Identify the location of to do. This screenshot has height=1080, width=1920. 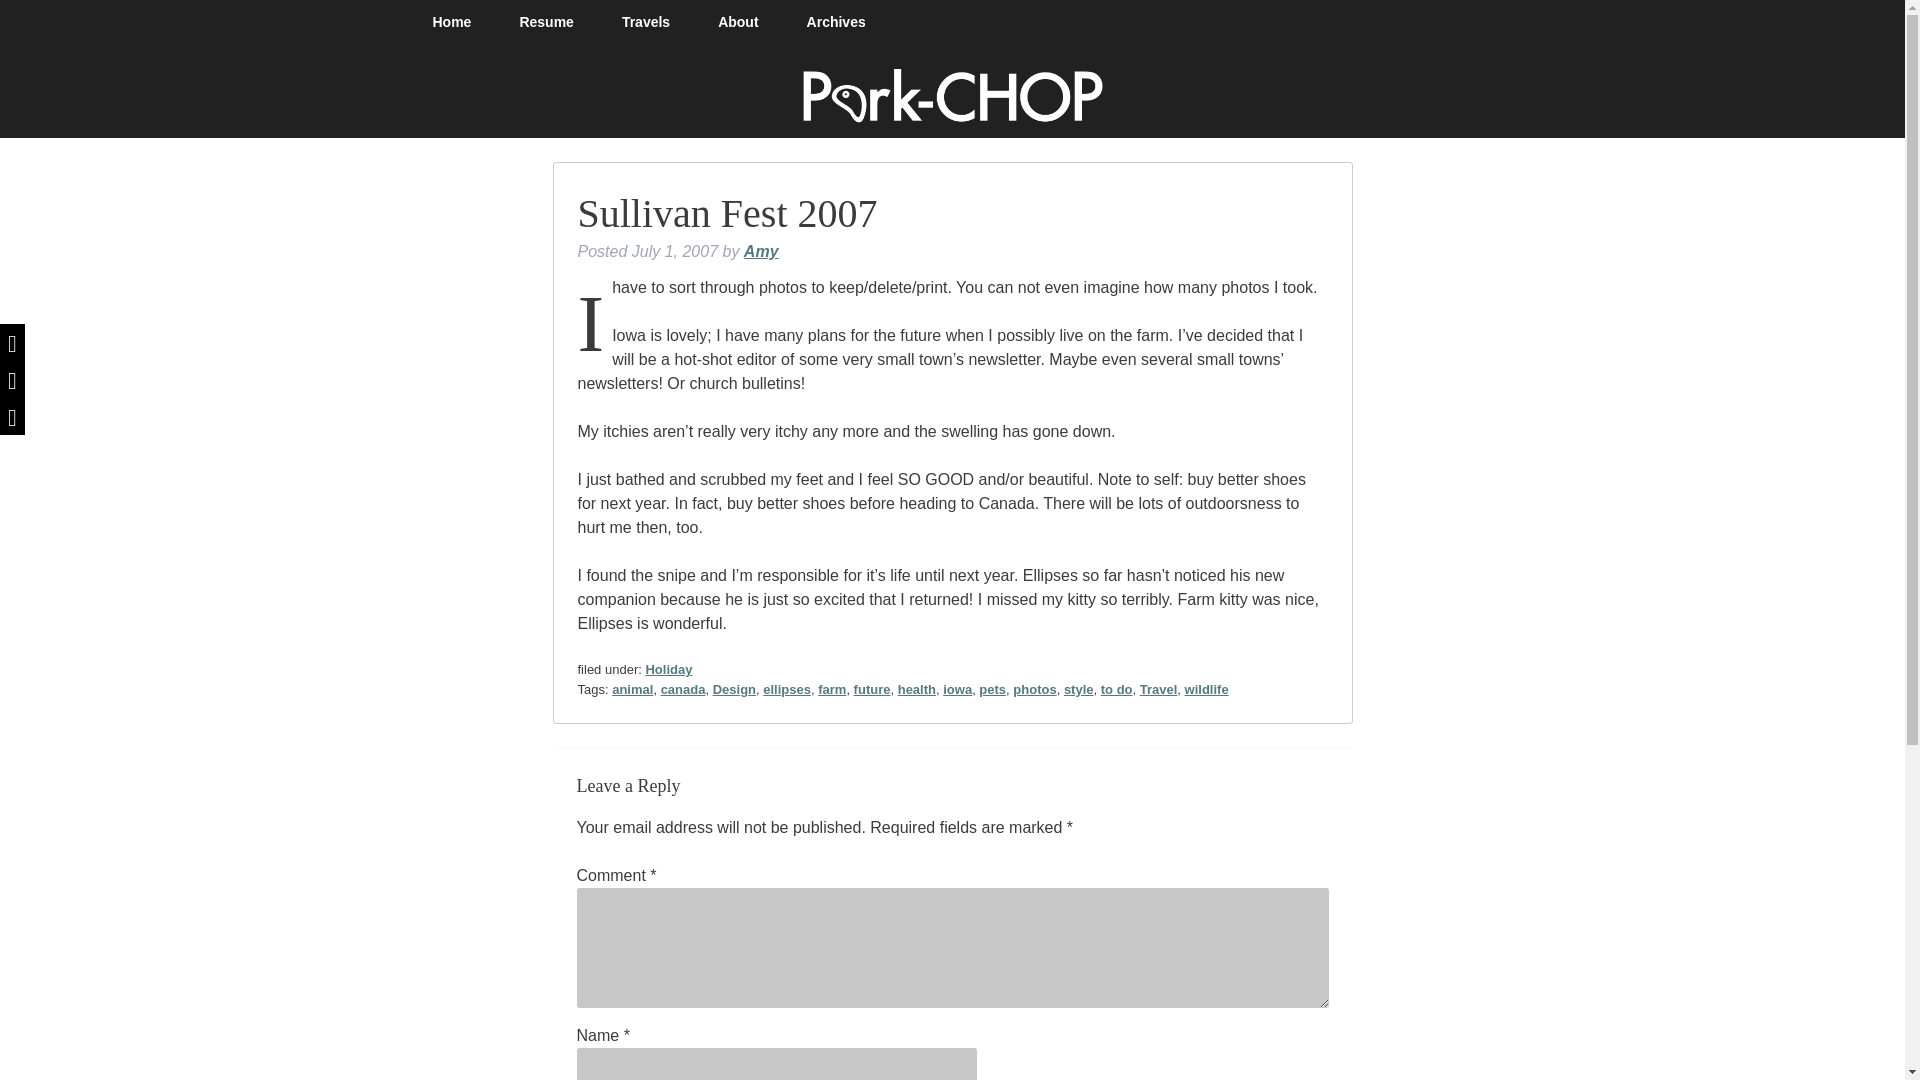
(1116, 688).